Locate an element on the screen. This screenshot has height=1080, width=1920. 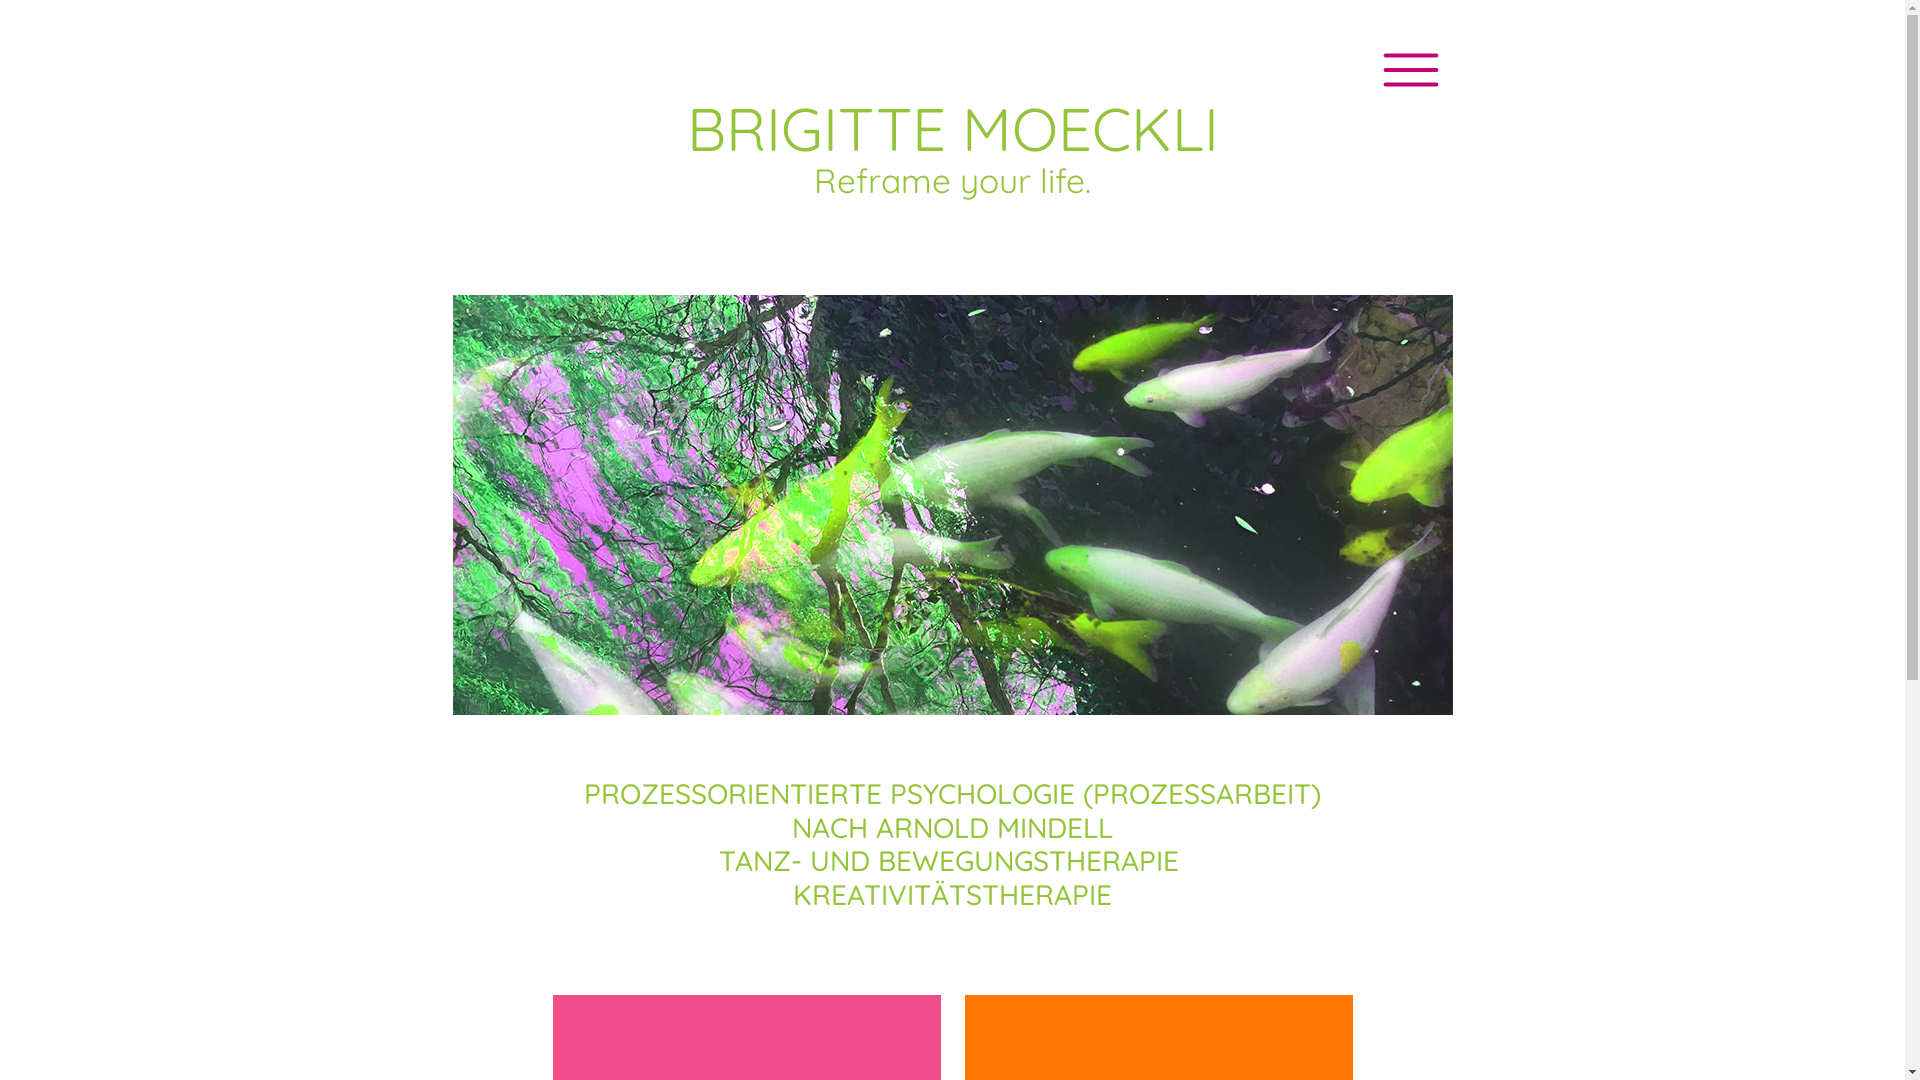
BRIGITTE MOECKLI is located at coordinates (952, 129).